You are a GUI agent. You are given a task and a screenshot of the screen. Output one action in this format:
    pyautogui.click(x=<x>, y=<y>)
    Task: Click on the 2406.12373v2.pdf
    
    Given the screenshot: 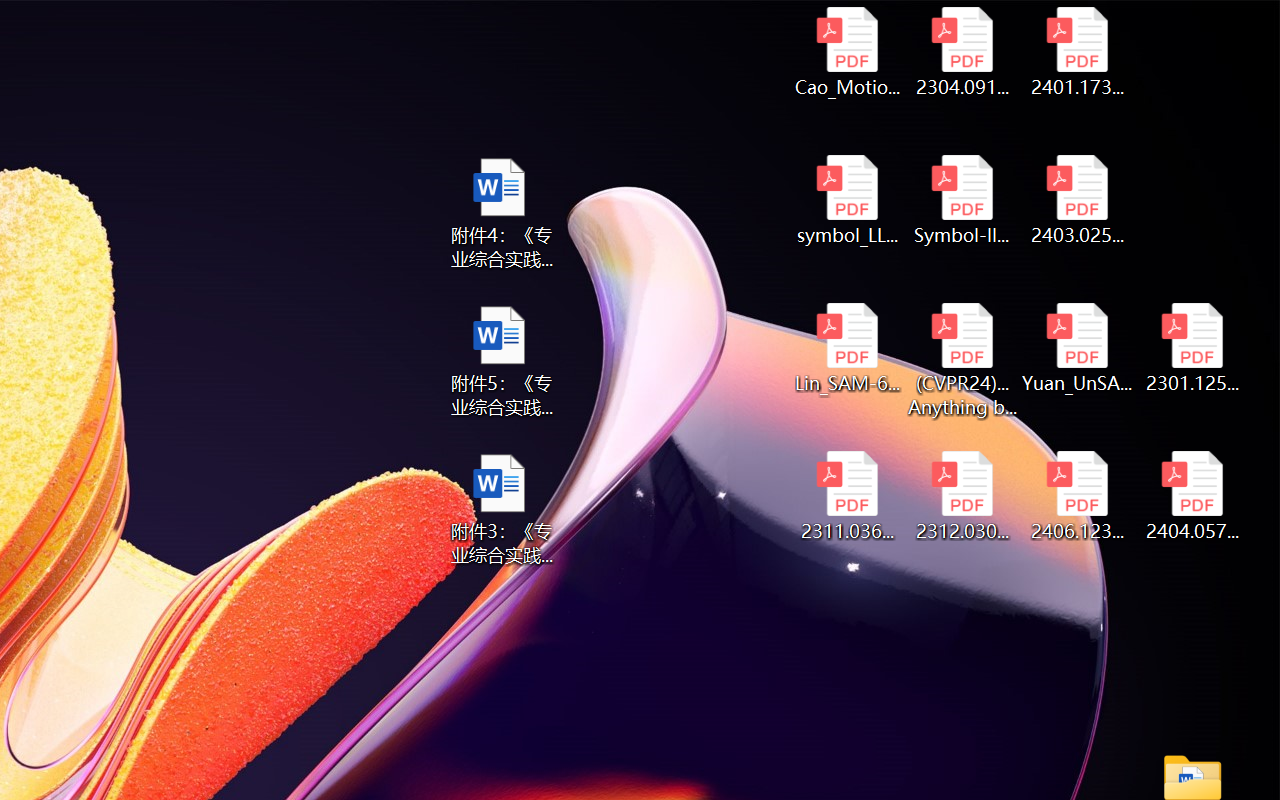 What is the action you would take?
    pyautogui.click(x=1078, y=496)
    